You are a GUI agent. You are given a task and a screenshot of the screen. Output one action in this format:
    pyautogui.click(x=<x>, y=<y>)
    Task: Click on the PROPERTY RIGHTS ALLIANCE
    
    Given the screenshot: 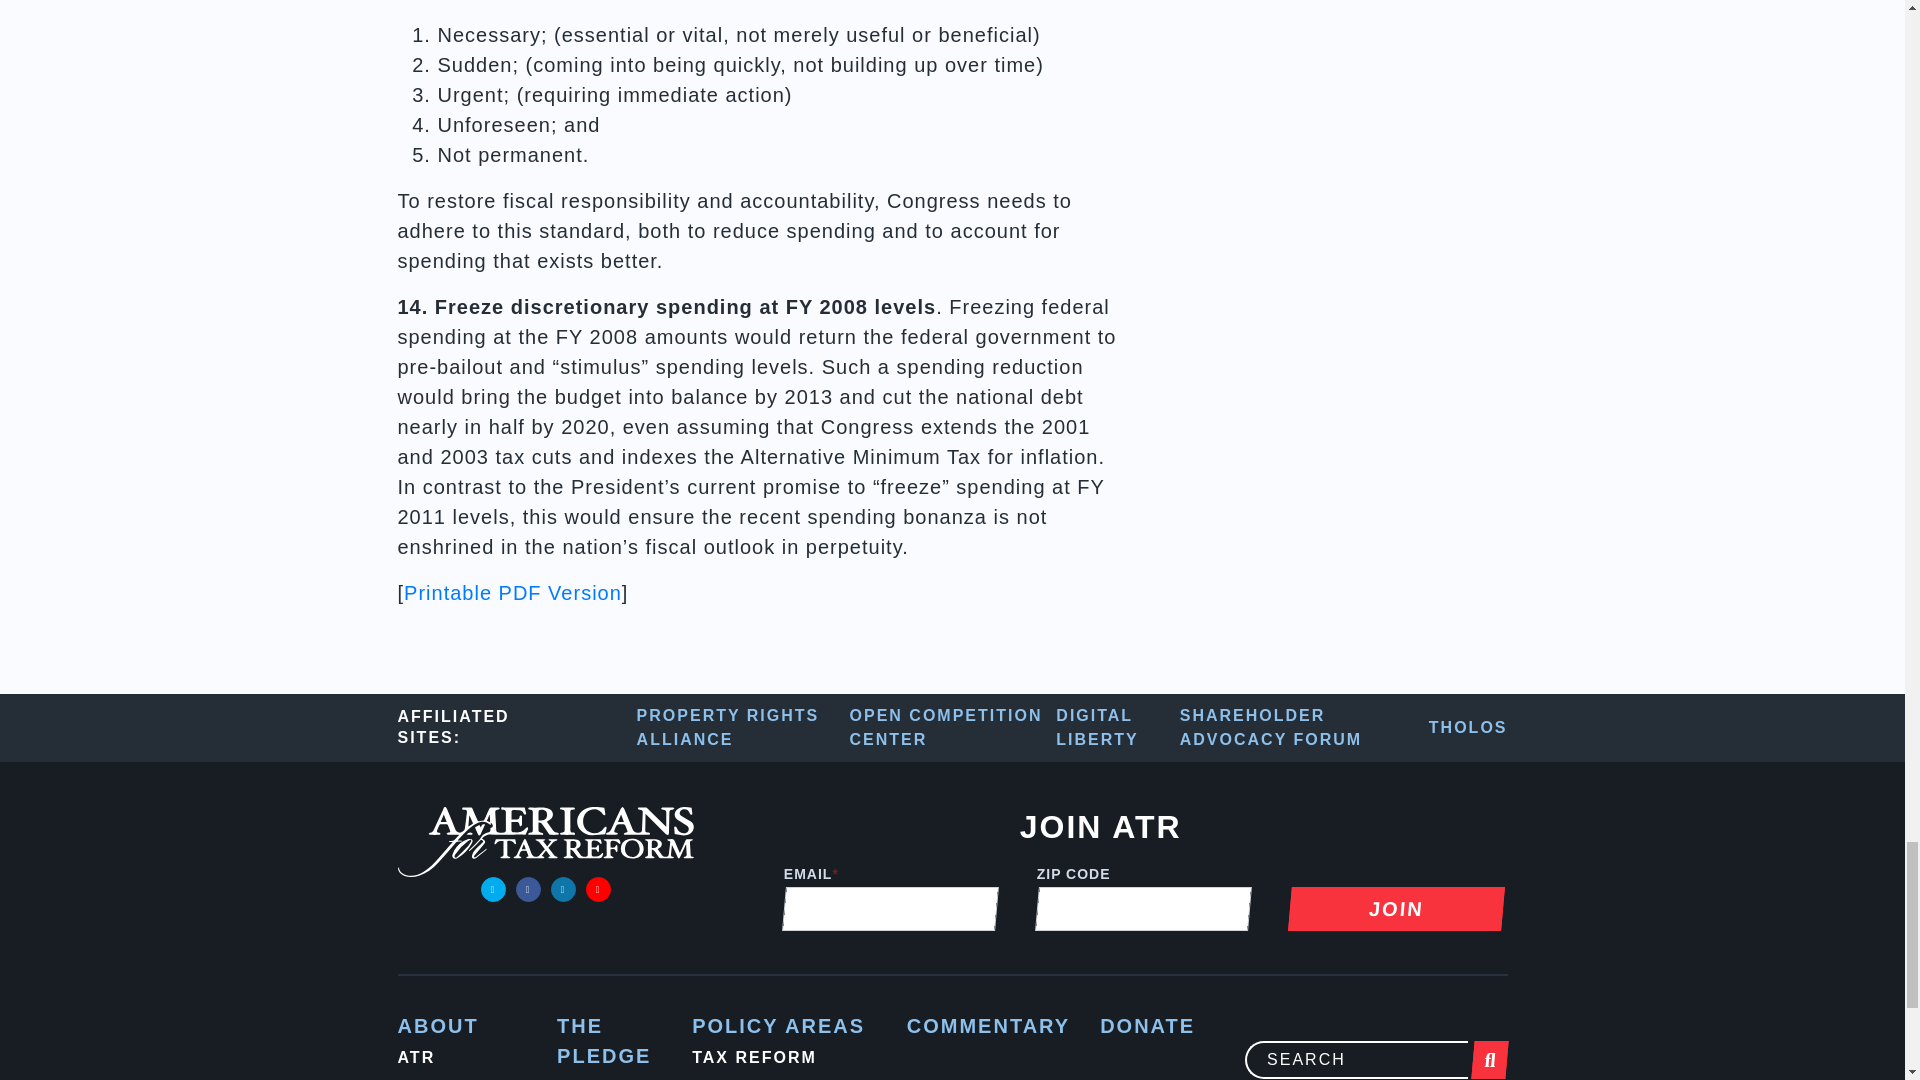 What is the action you would take?
    pyautogui.click(x=744, y=728)
    